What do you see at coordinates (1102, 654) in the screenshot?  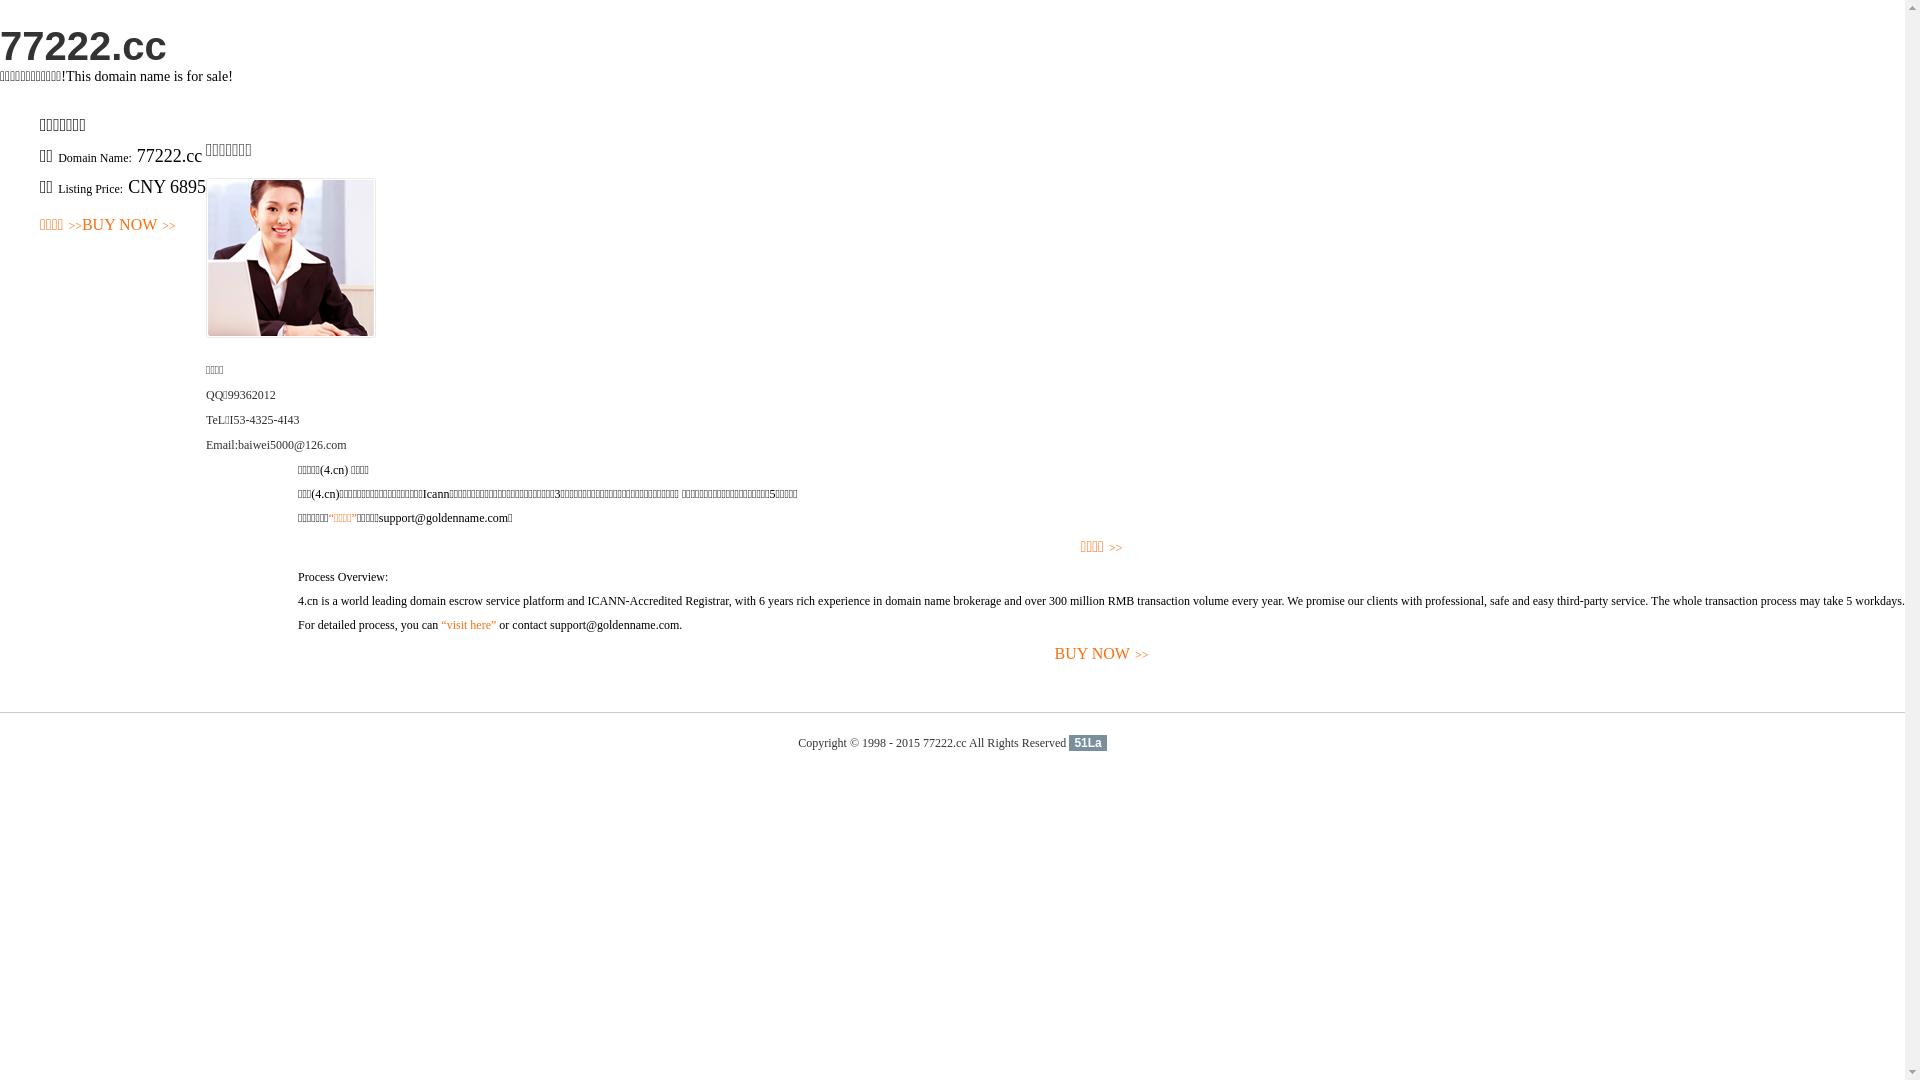 I see `BUY NOW>>` at bounding box center [1102, 654].